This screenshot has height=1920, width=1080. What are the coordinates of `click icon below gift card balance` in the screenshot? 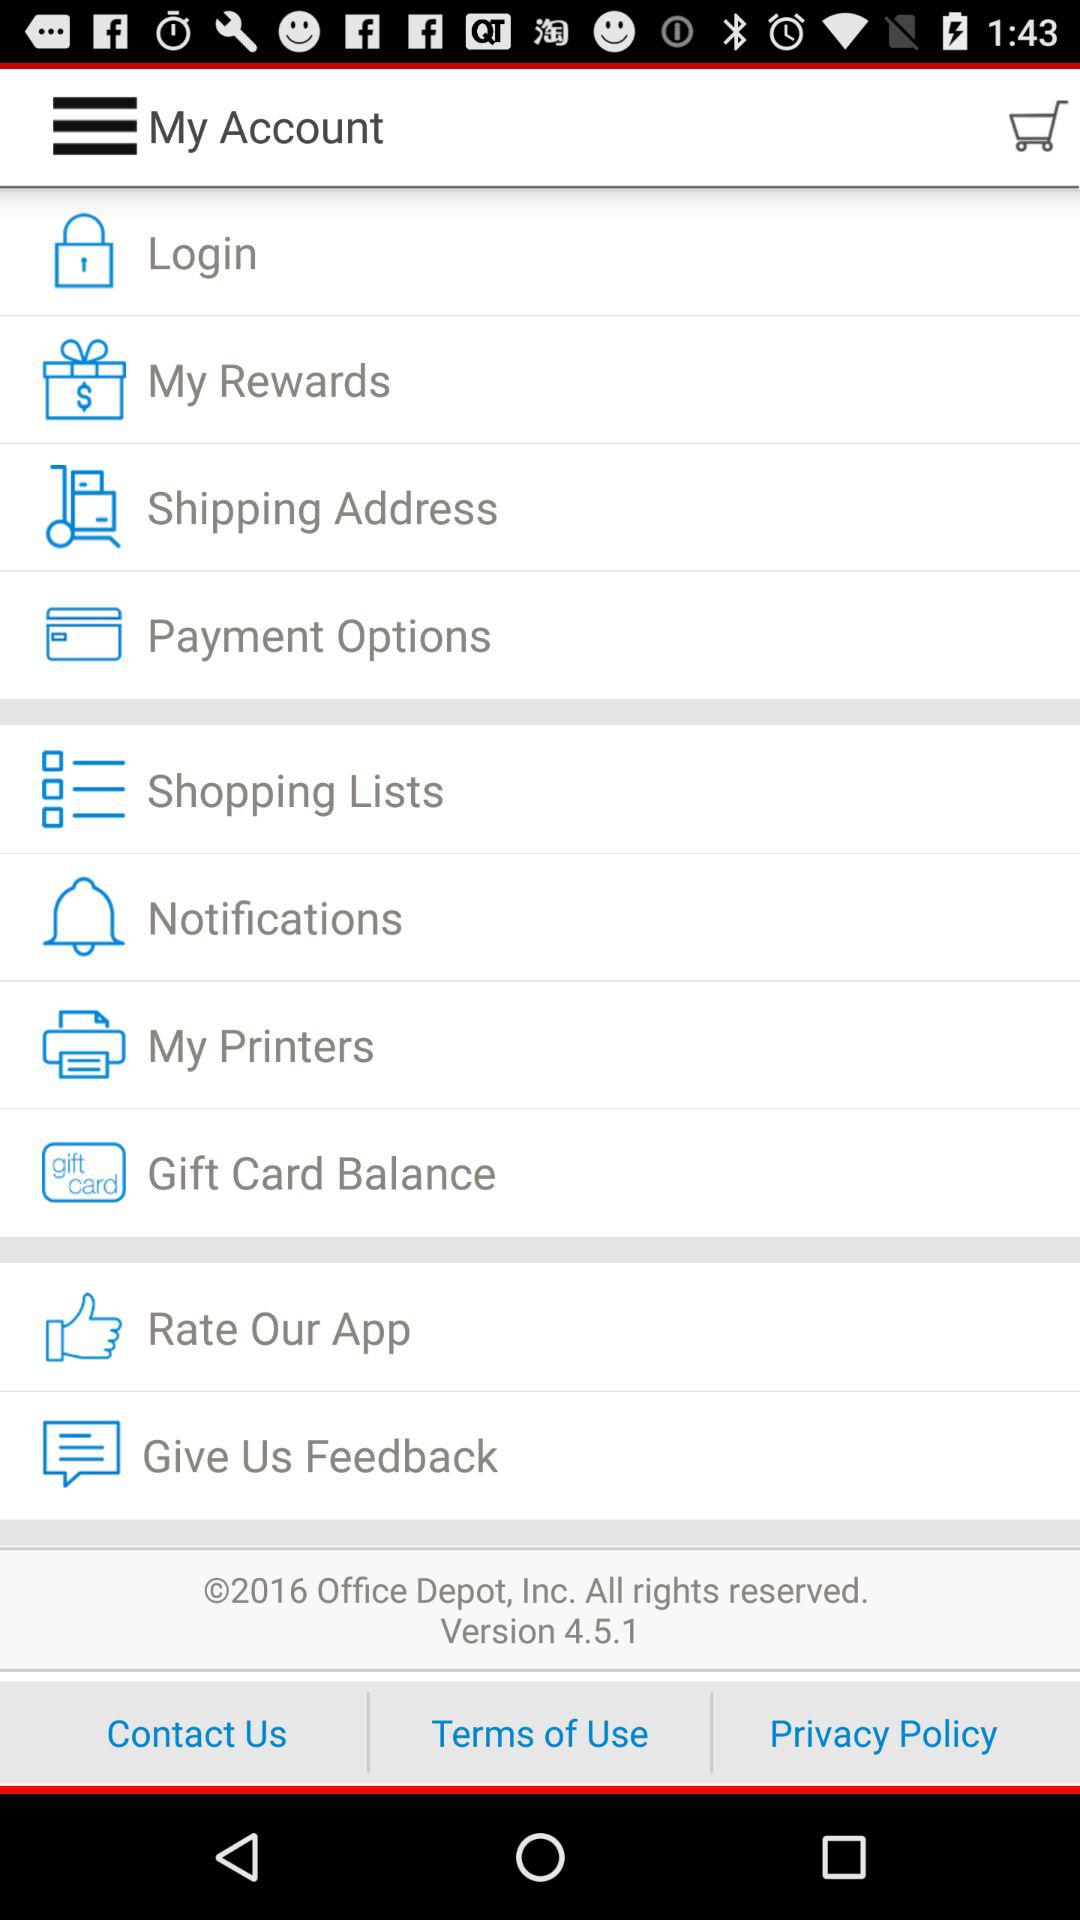 It's located at (540, 1249).